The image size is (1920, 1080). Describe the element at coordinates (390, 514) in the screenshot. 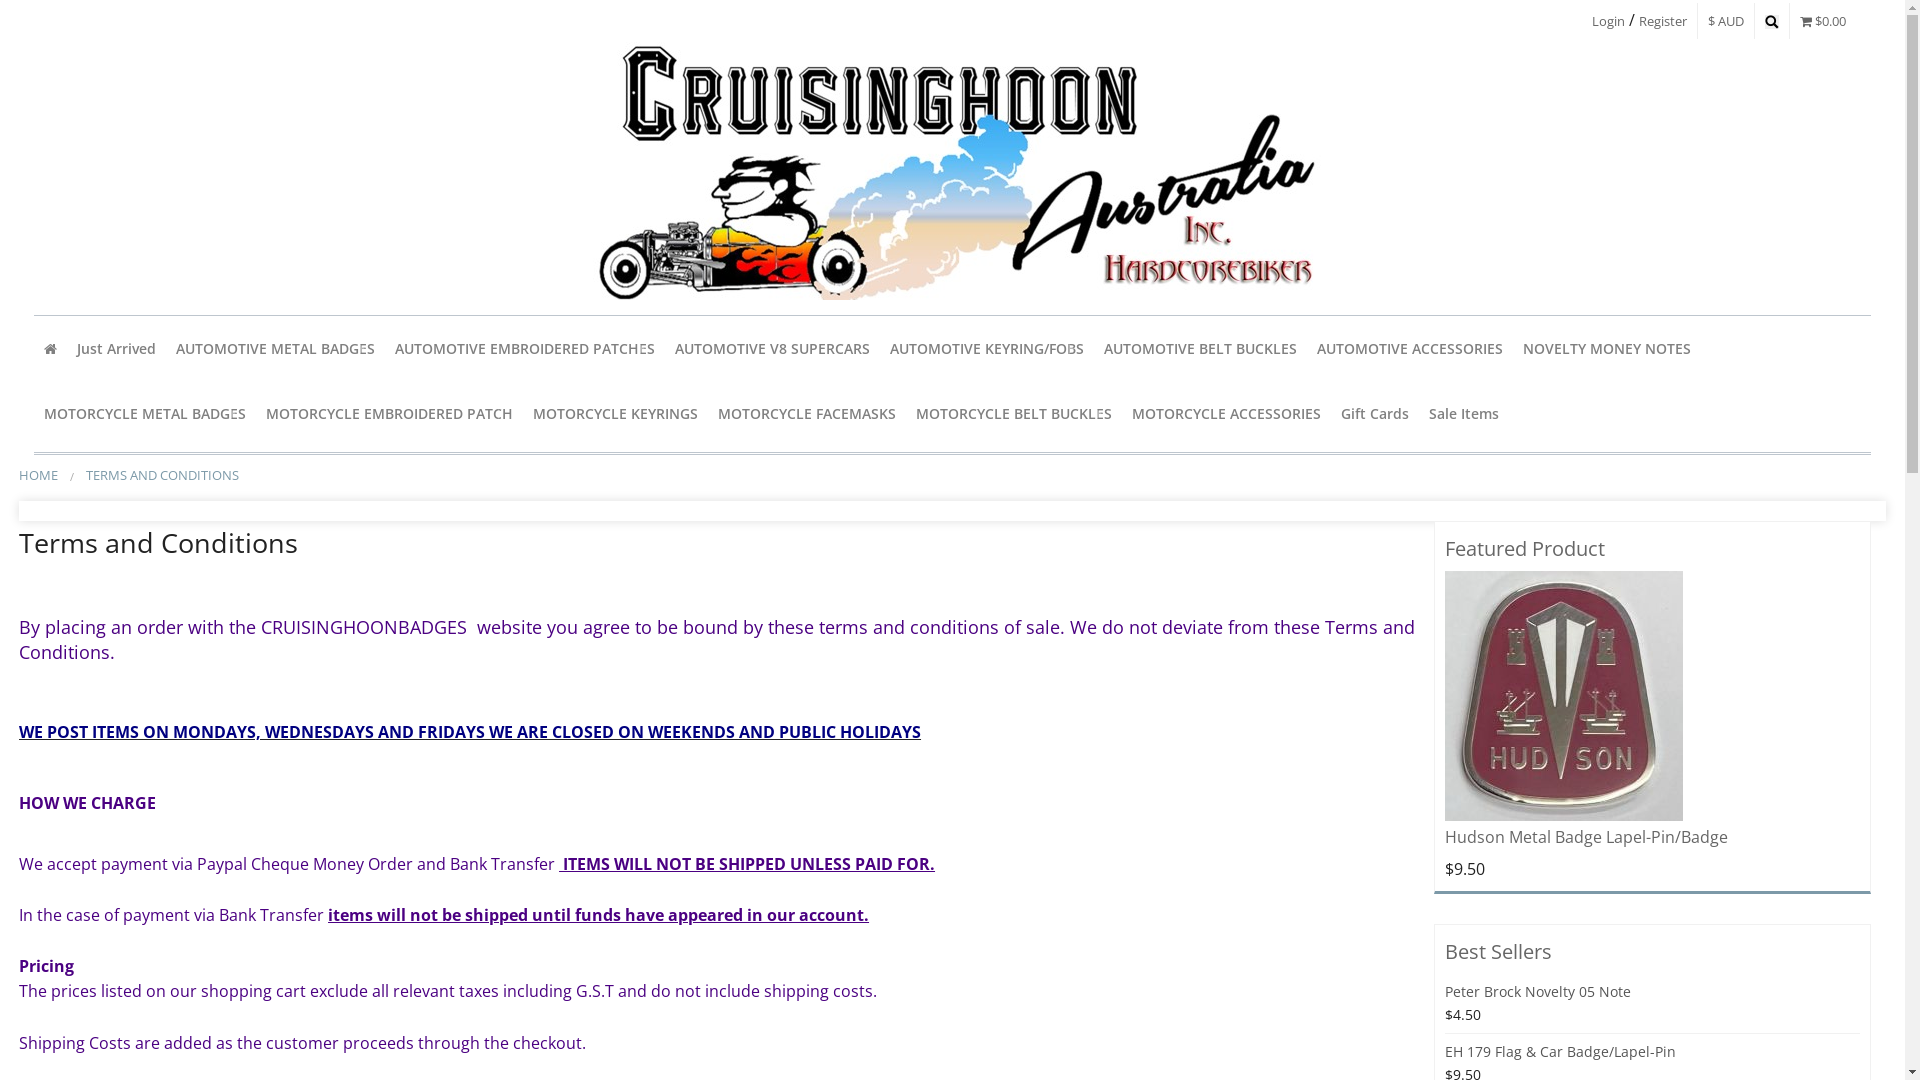

I see `PATRIOTIC & NED KELLY` at that location.